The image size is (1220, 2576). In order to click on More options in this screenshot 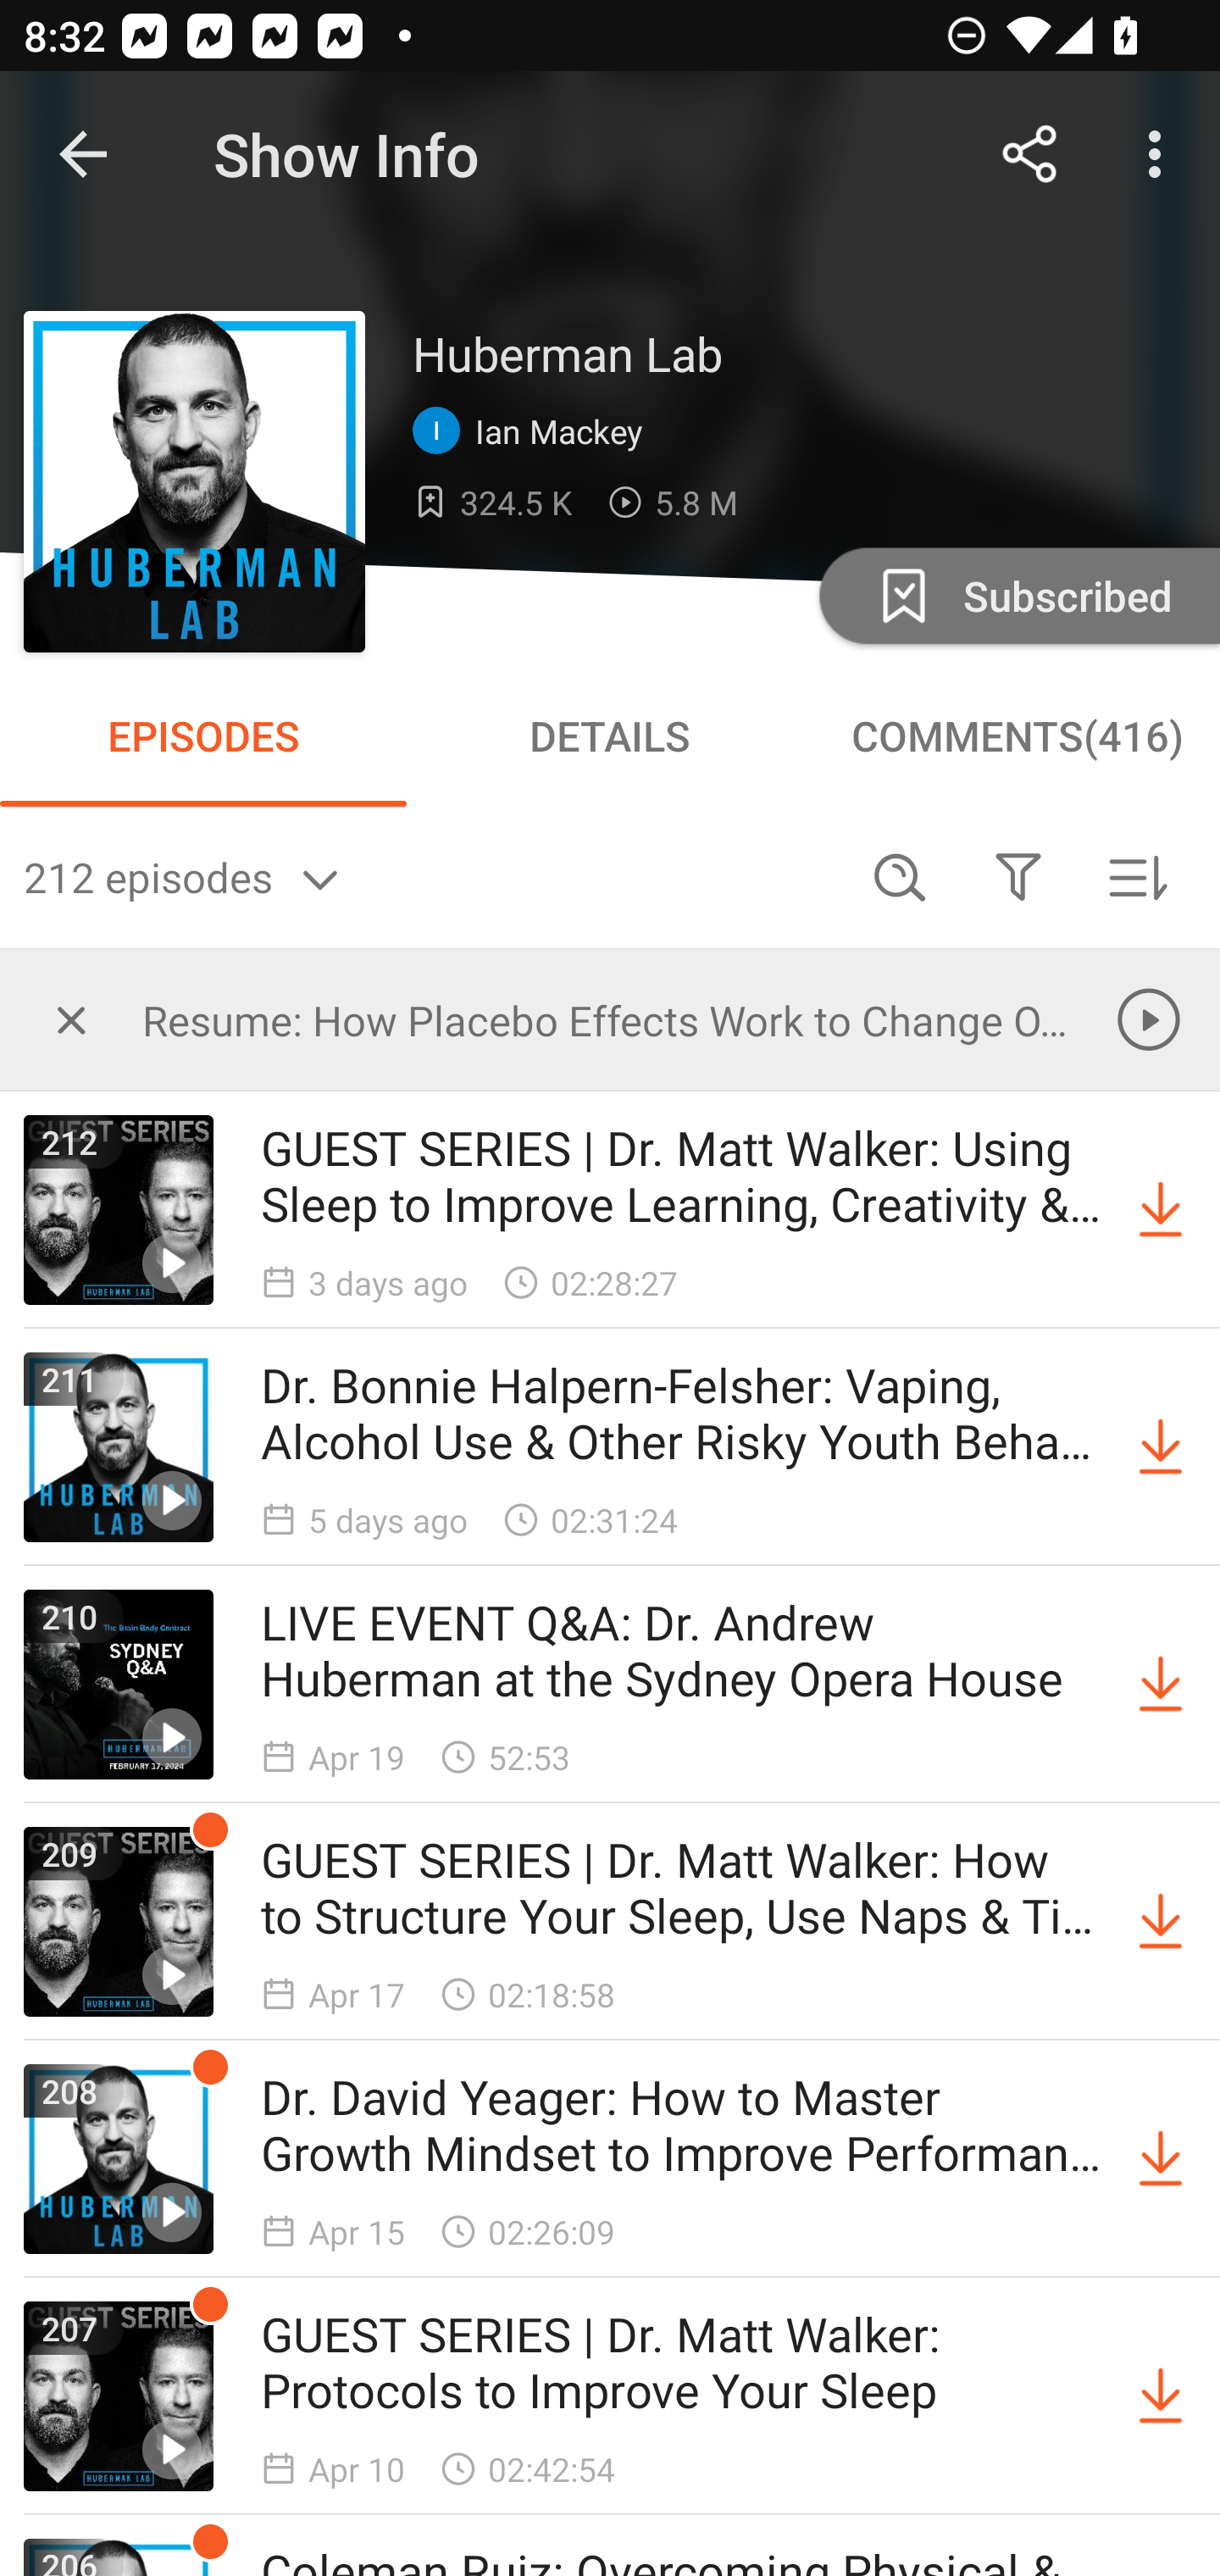, I will do `click(1161, 154)`.